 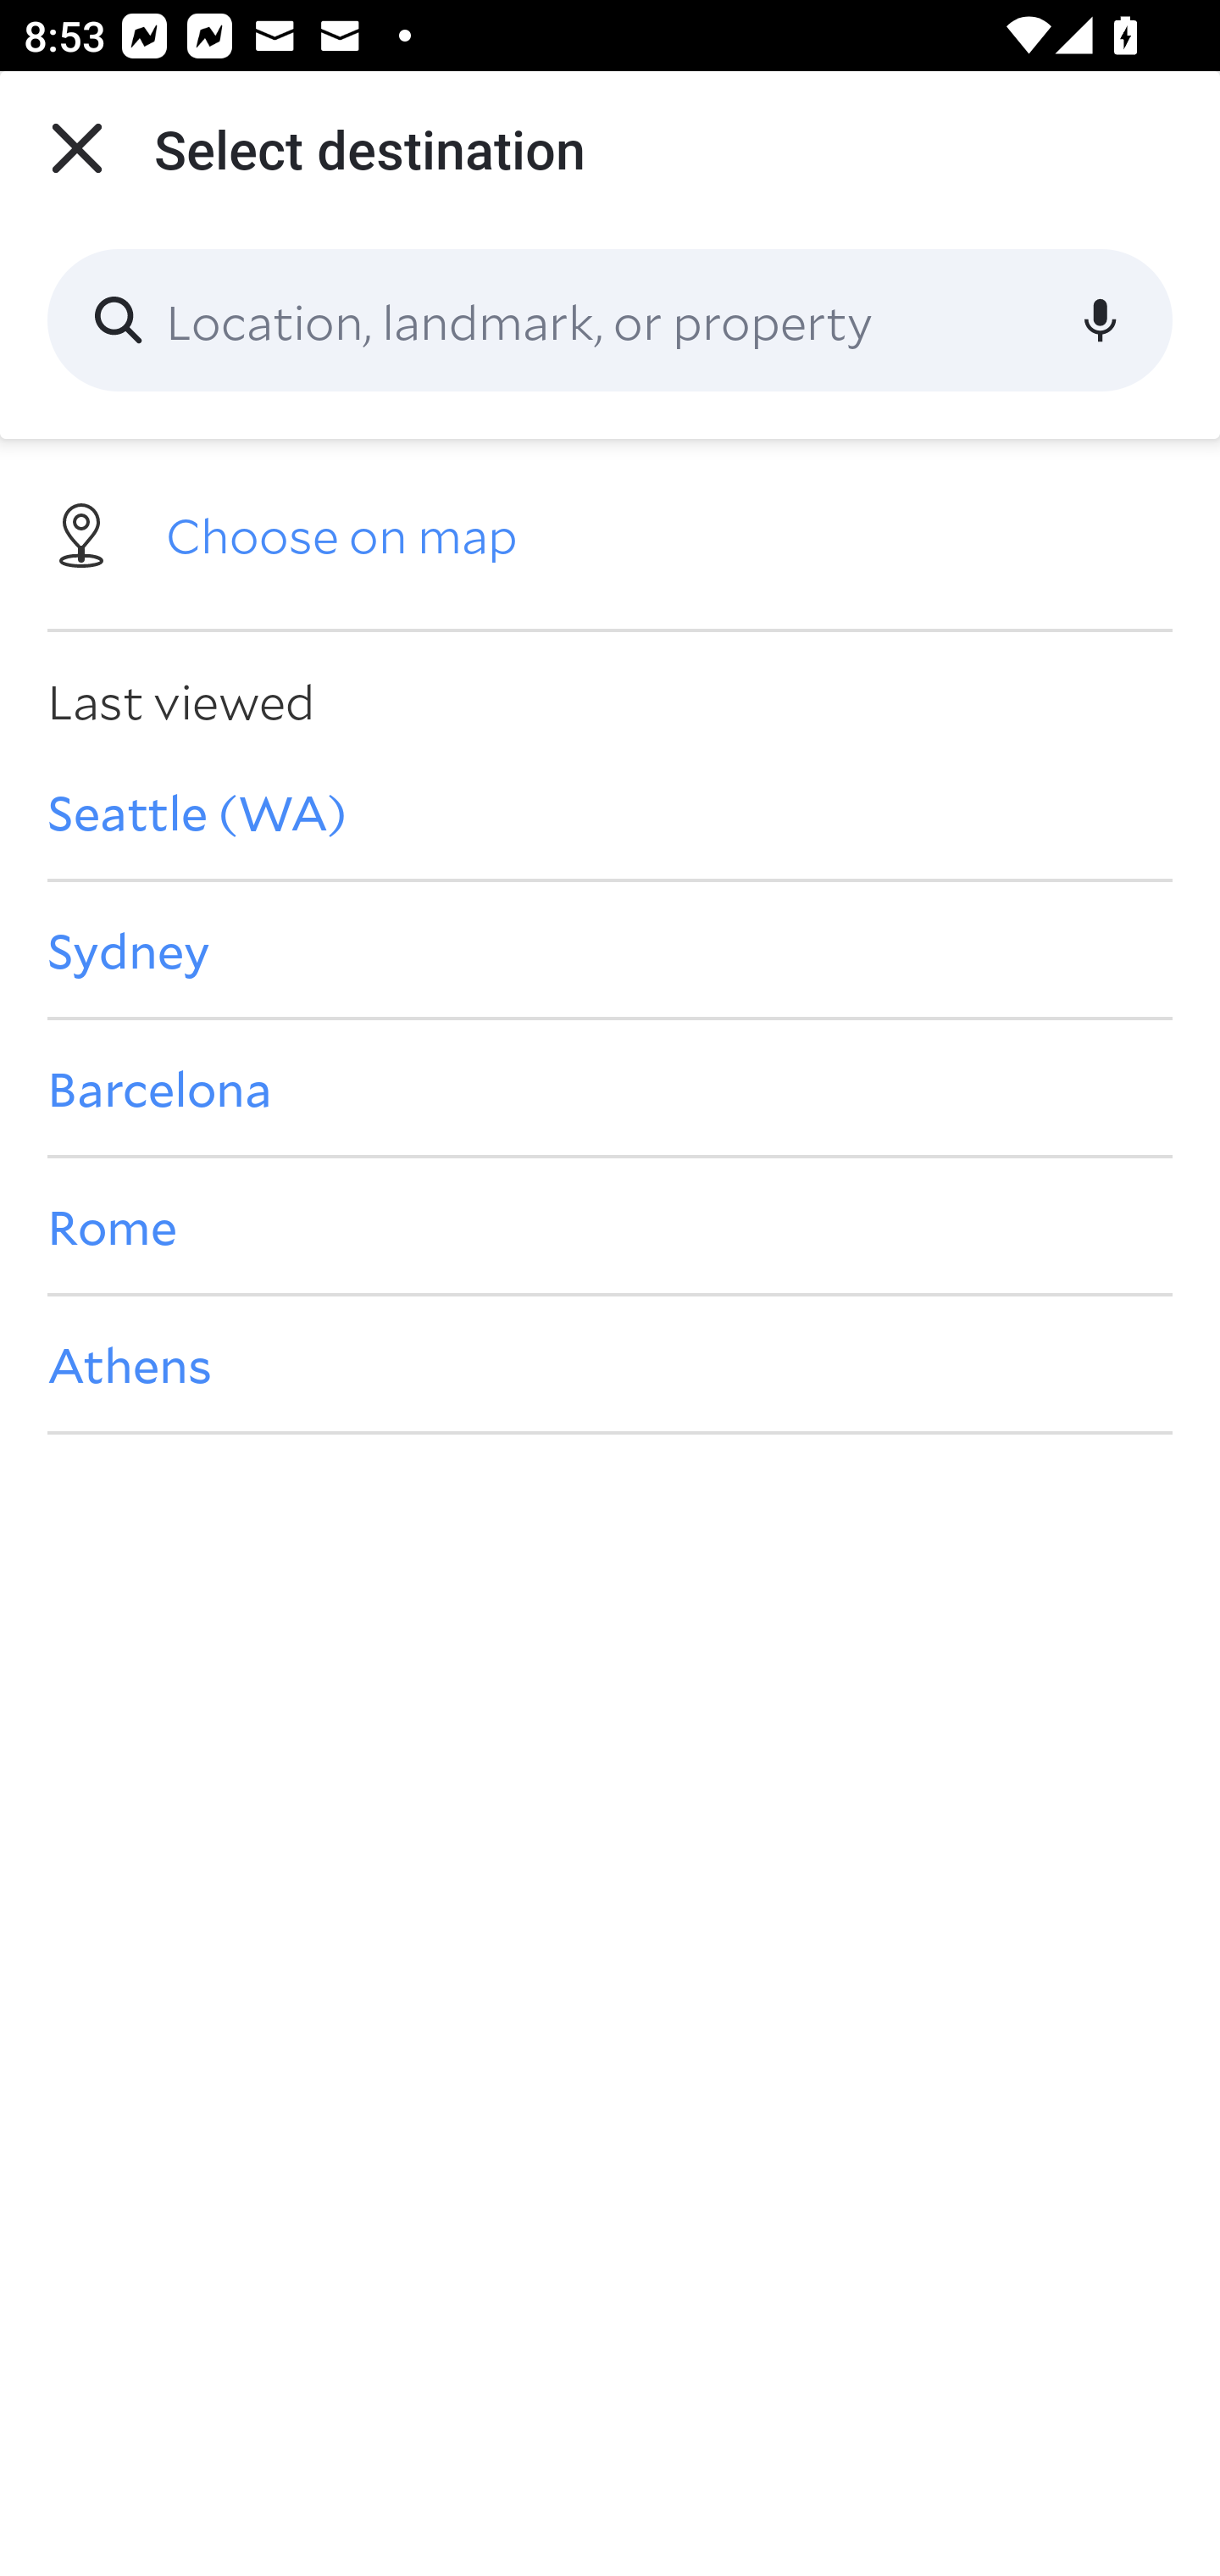 I want to click on Location, landmark, or property, so click(x=610, y=320).